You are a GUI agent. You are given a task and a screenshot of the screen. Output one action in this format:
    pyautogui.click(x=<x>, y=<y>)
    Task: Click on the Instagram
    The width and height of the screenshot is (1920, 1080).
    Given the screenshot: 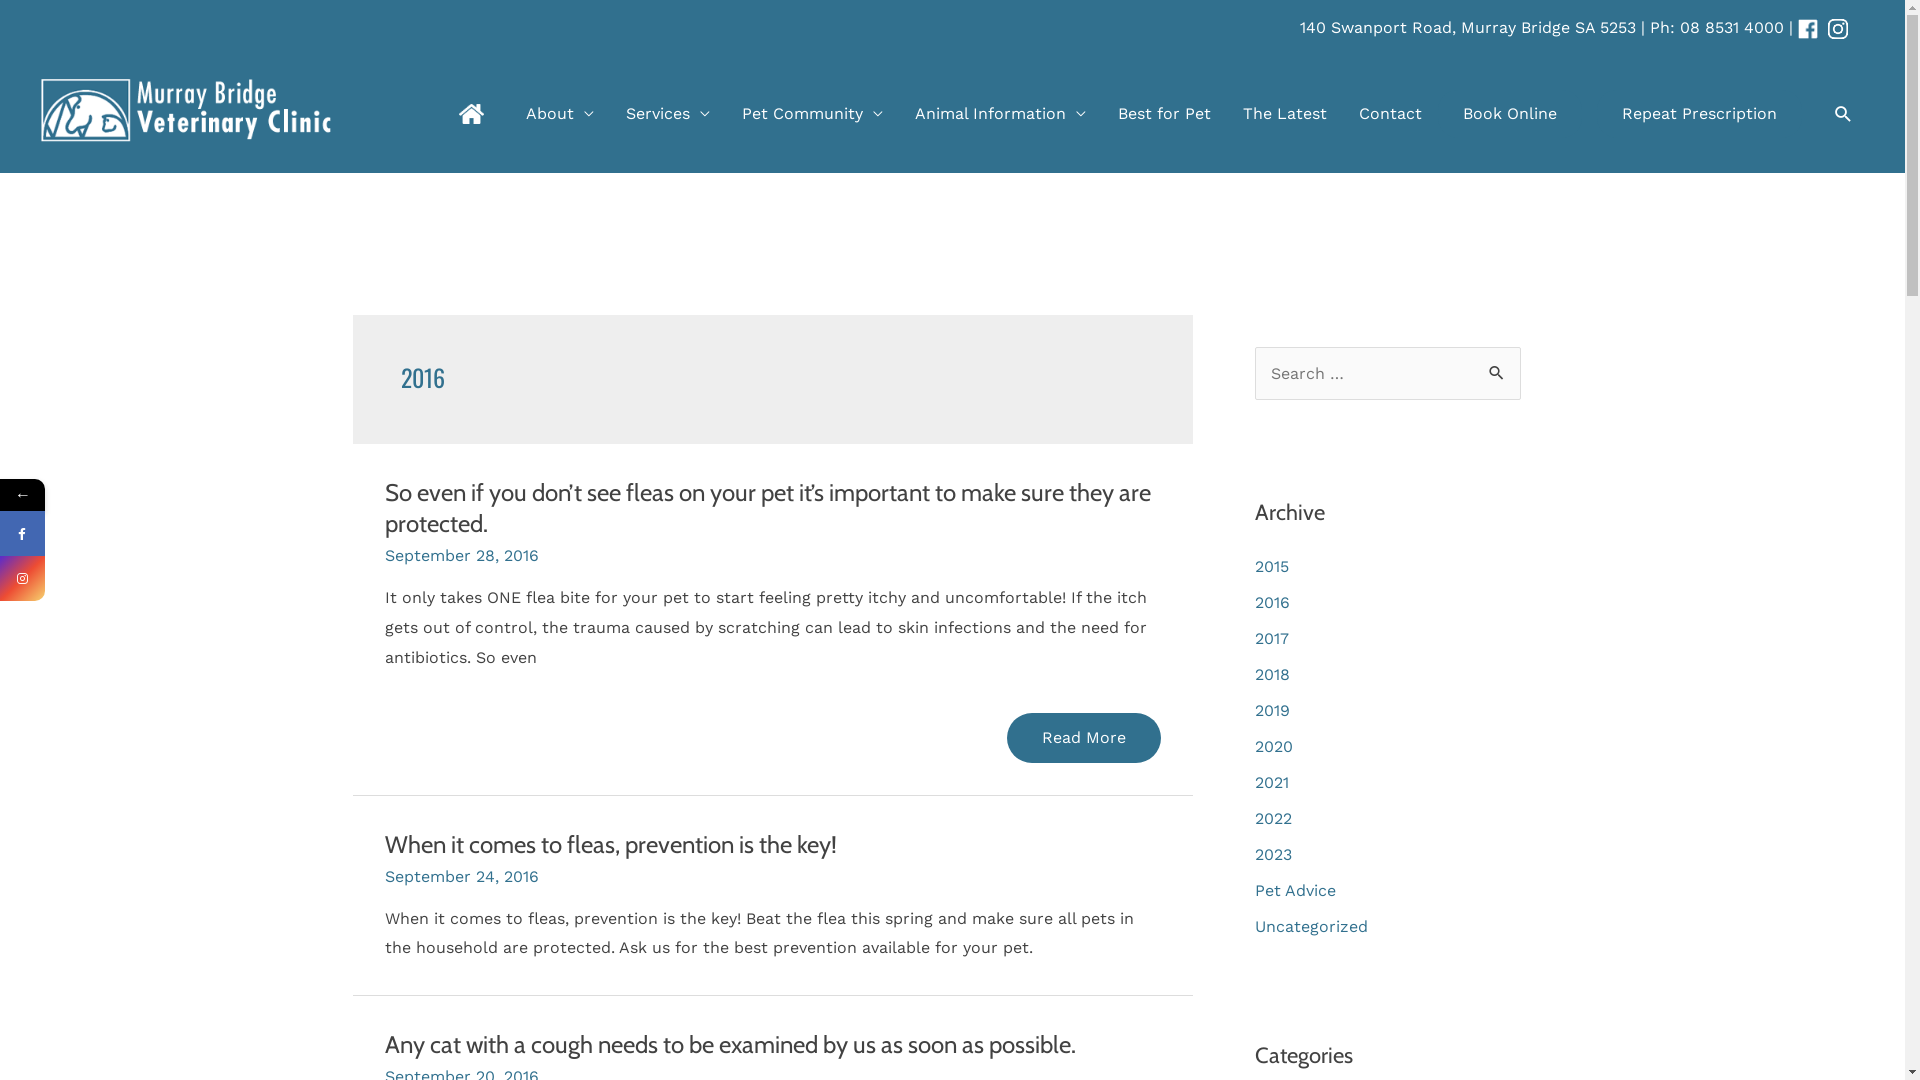 What is the action you would take?
    pyautogui.click(x=22, y=578)
    